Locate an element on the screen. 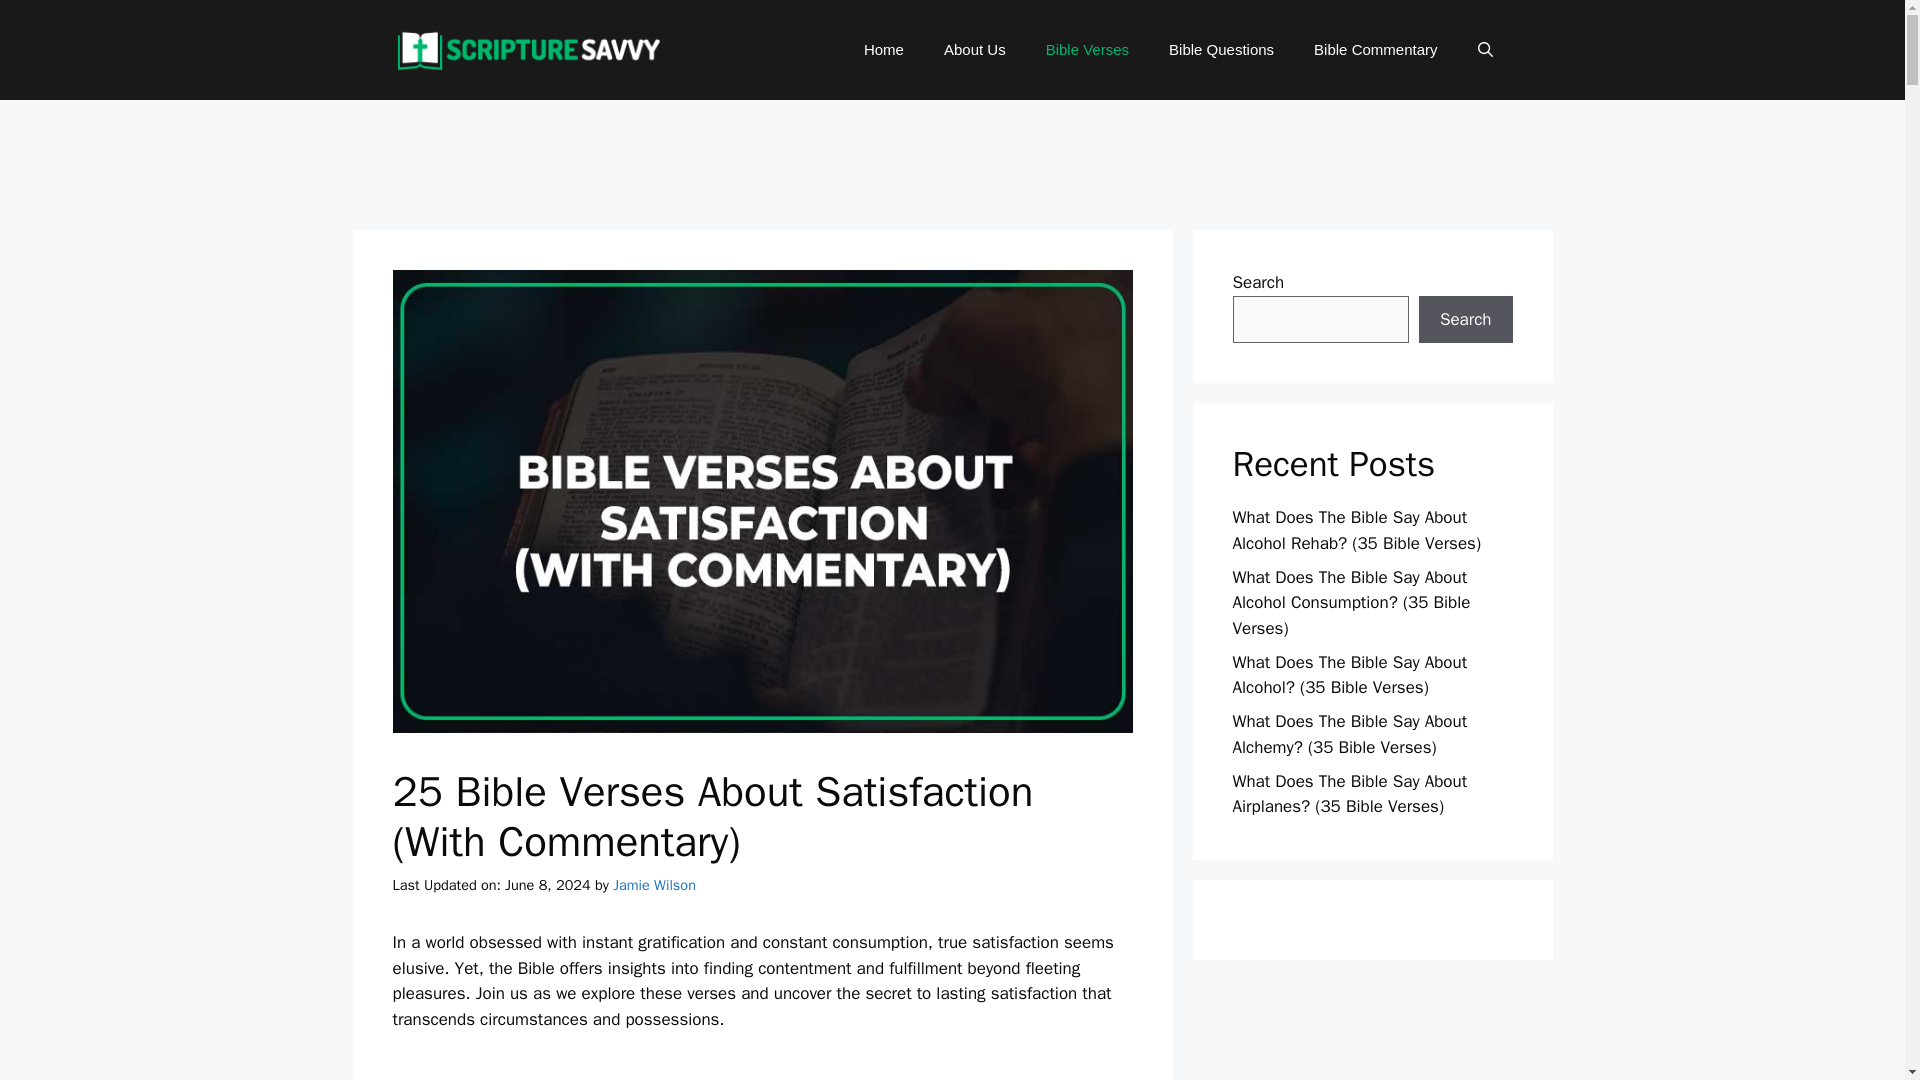 This screenshot has height=1080, width=1920. View all posts by Jamie Wilson is located at coordinates (654, 884).